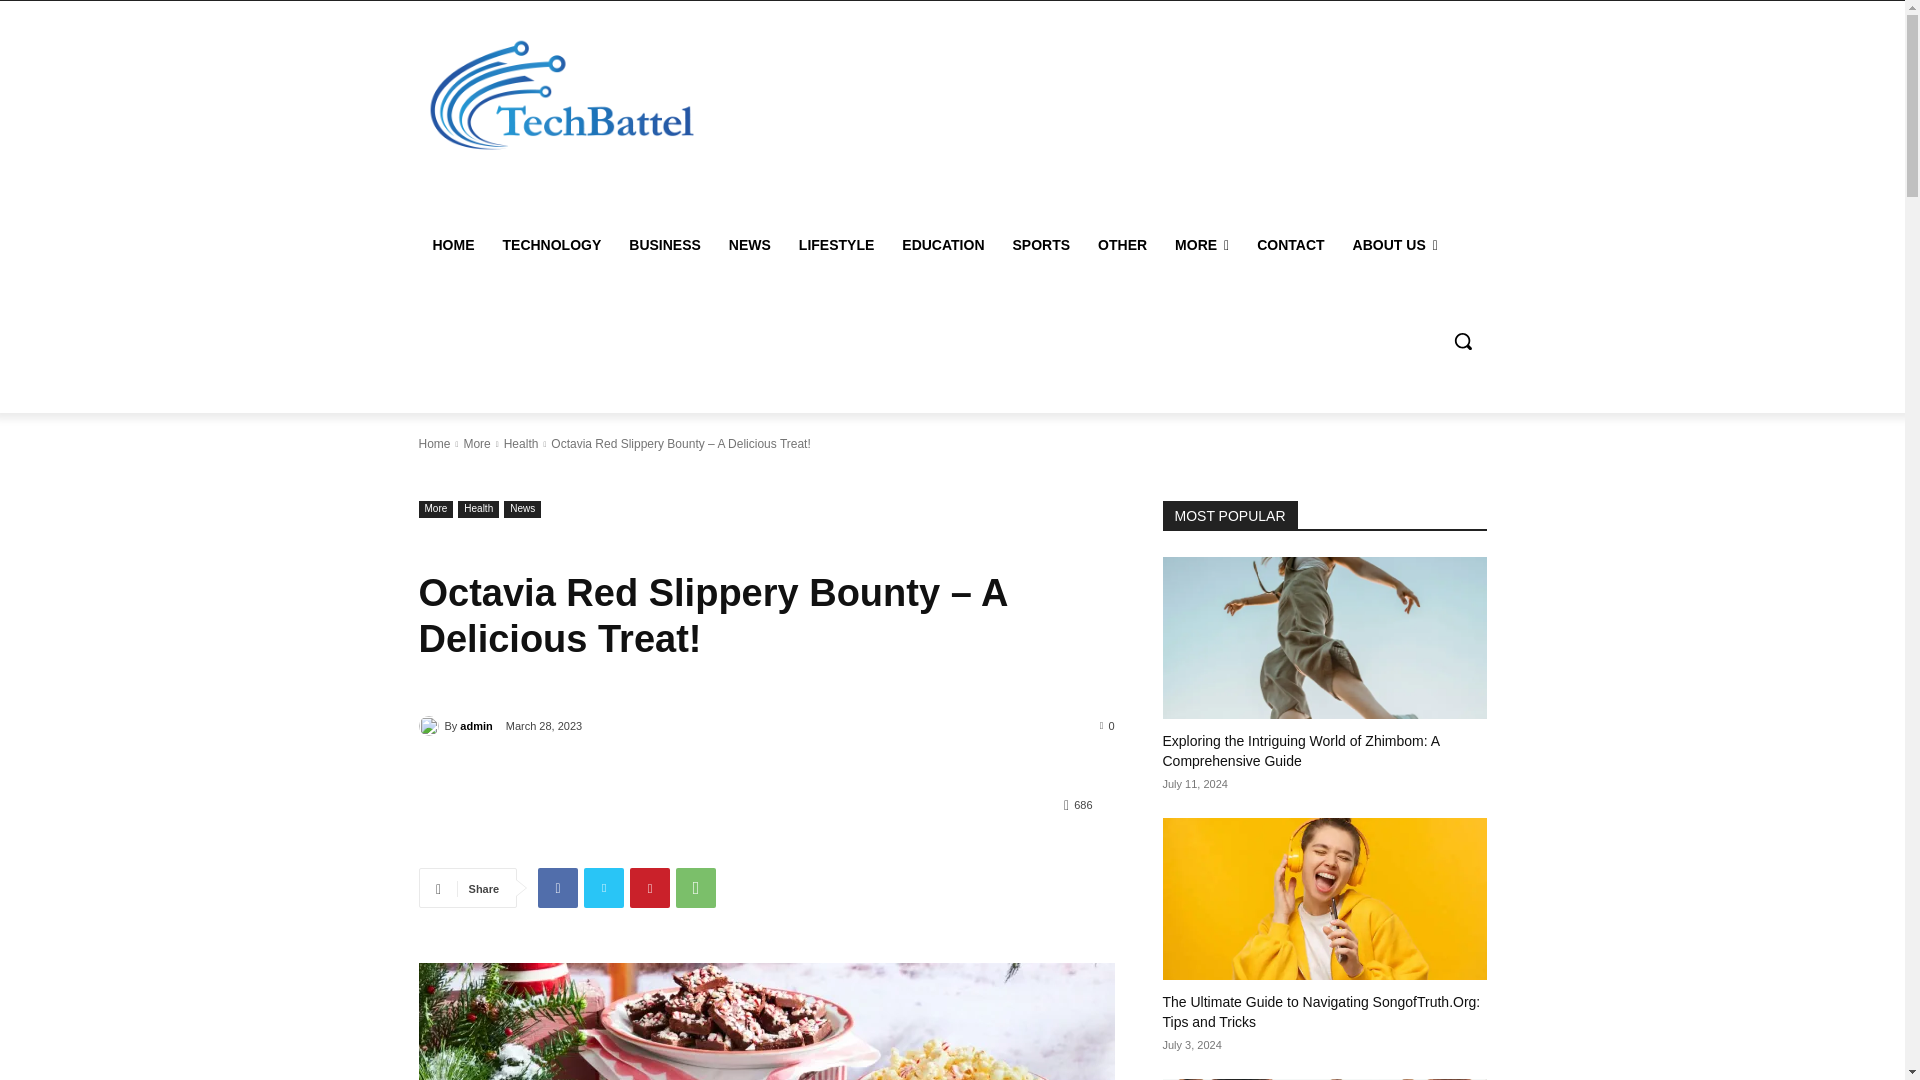 Image resolution: width=1920 pixels, height=1080 pixels. I want to click on BUSINESS, so click(664, 244).